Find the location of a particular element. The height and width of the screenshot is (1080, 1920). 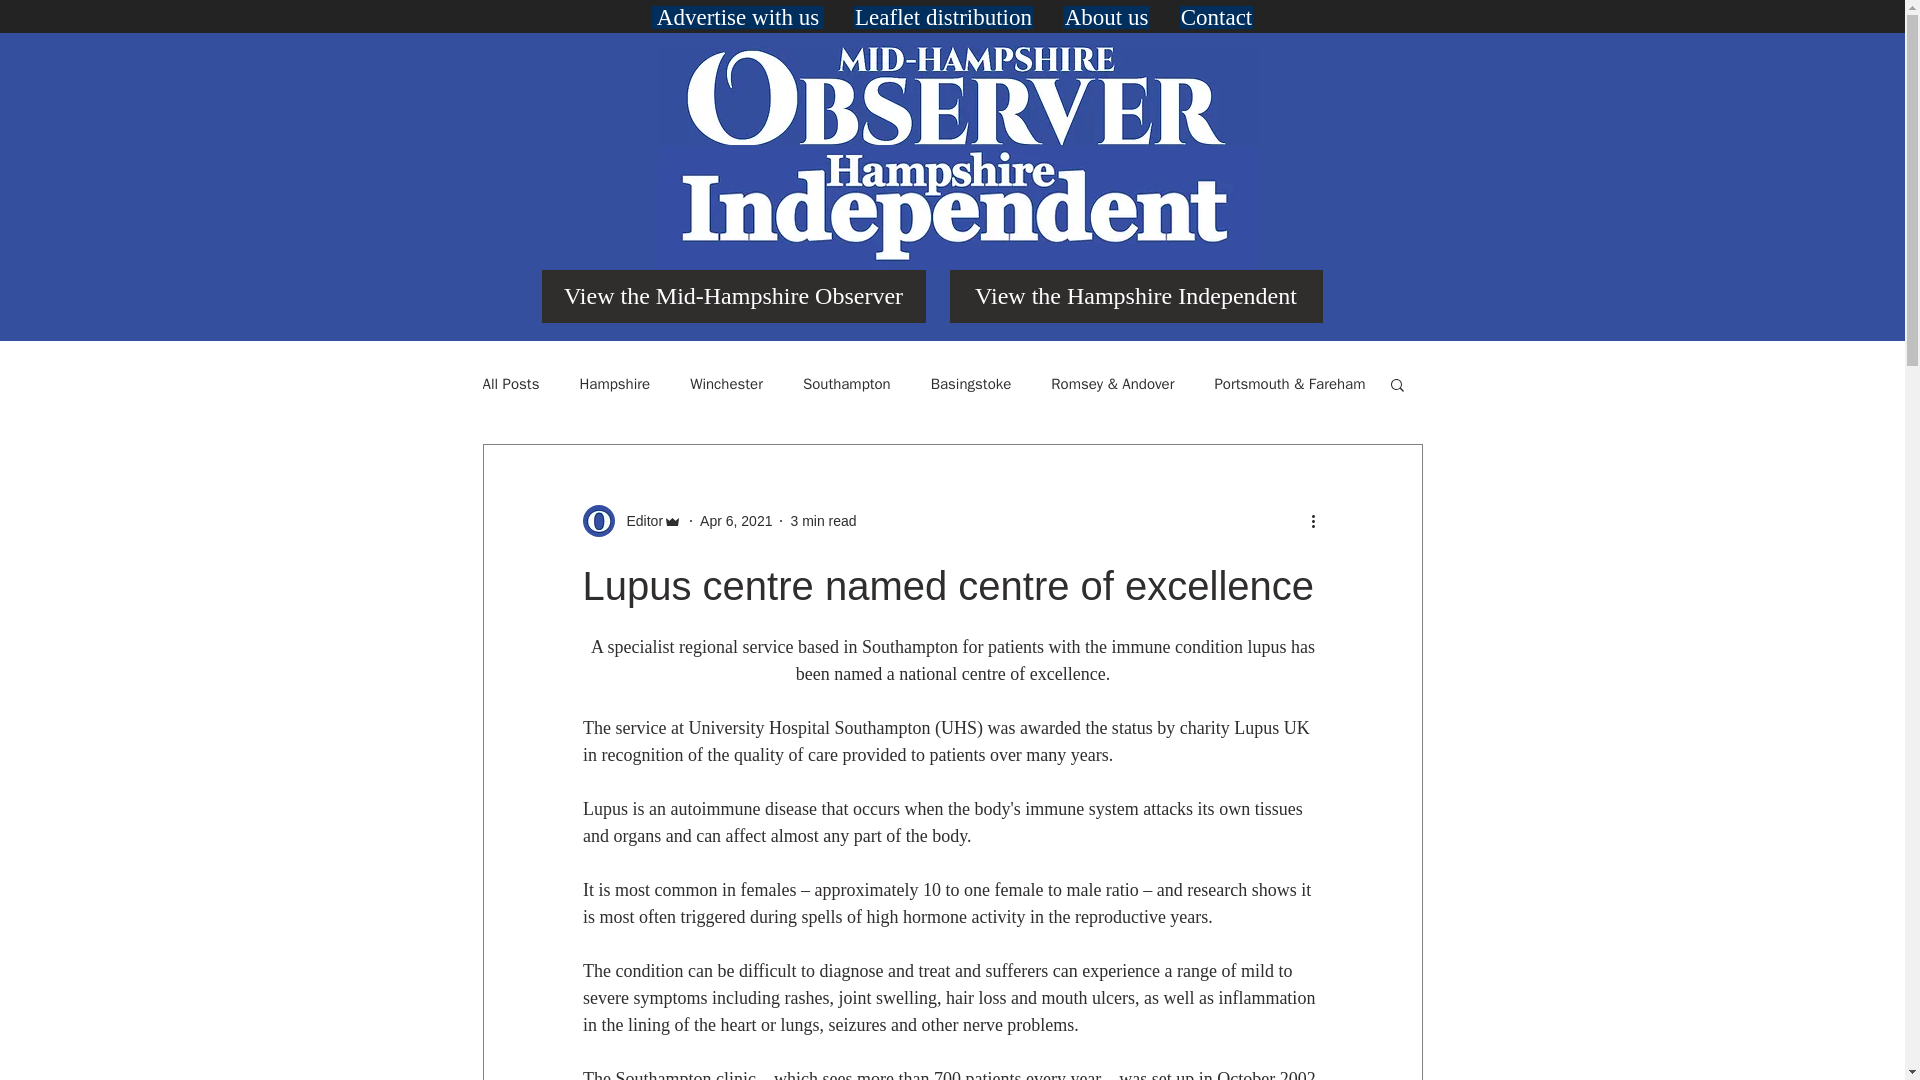

About us is located at coordinates (1106, 18).